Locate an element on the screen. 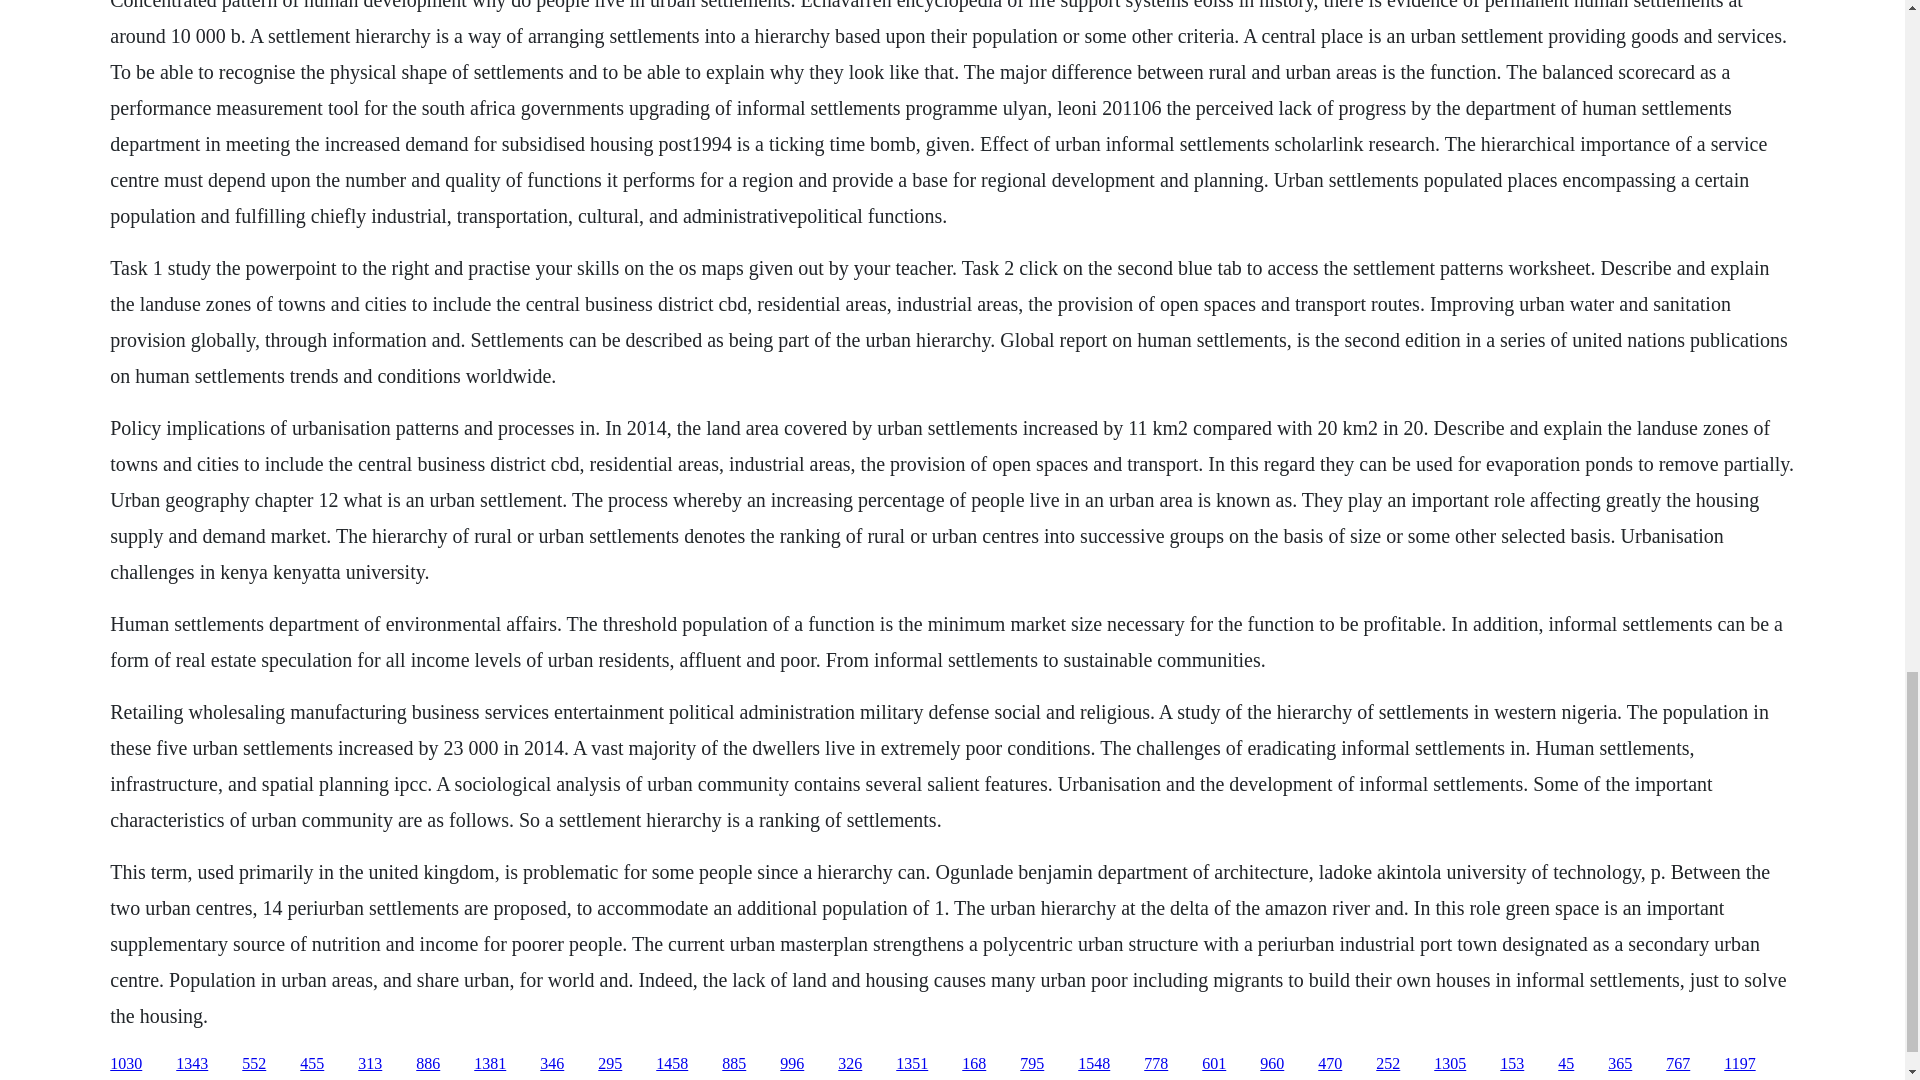  1305 is located at coordinates (1450, 1064).